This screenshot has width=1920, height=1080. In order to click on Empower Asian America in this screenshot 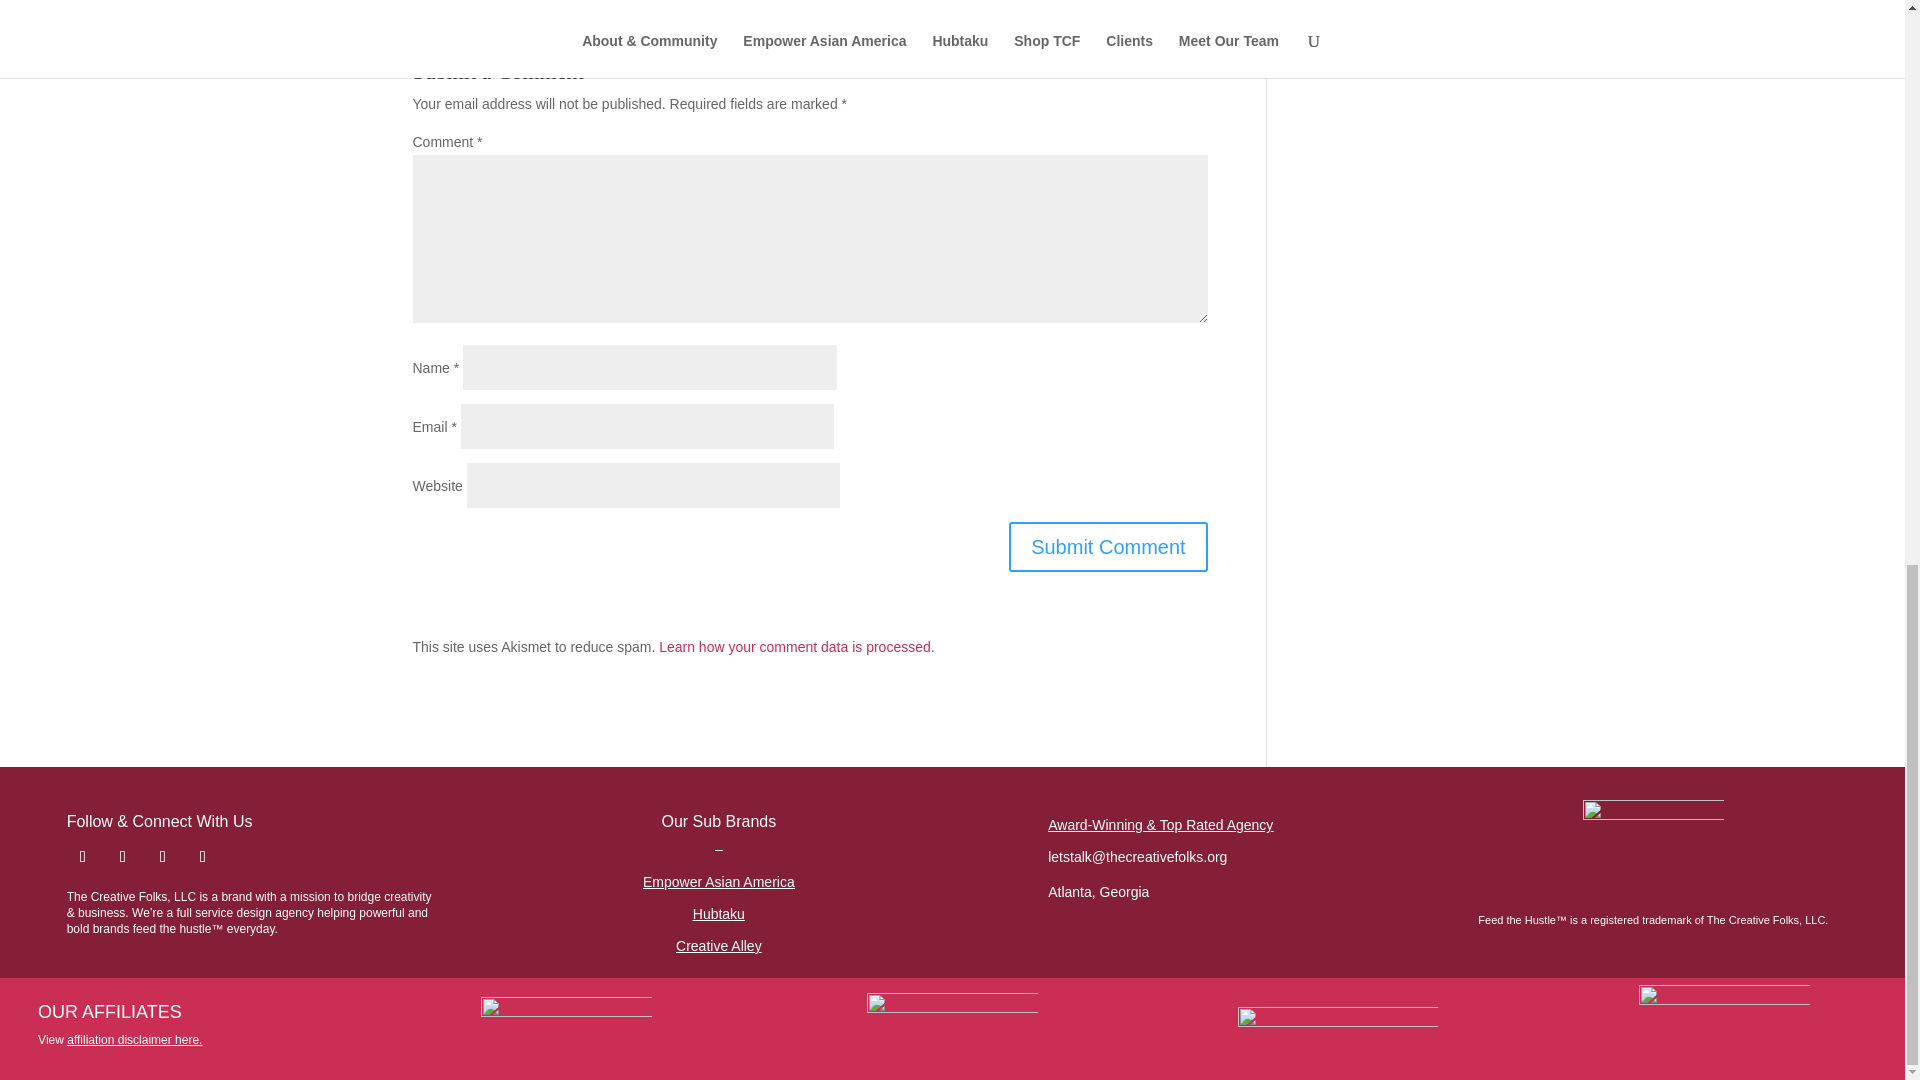, I will do `click(718, 881)`.